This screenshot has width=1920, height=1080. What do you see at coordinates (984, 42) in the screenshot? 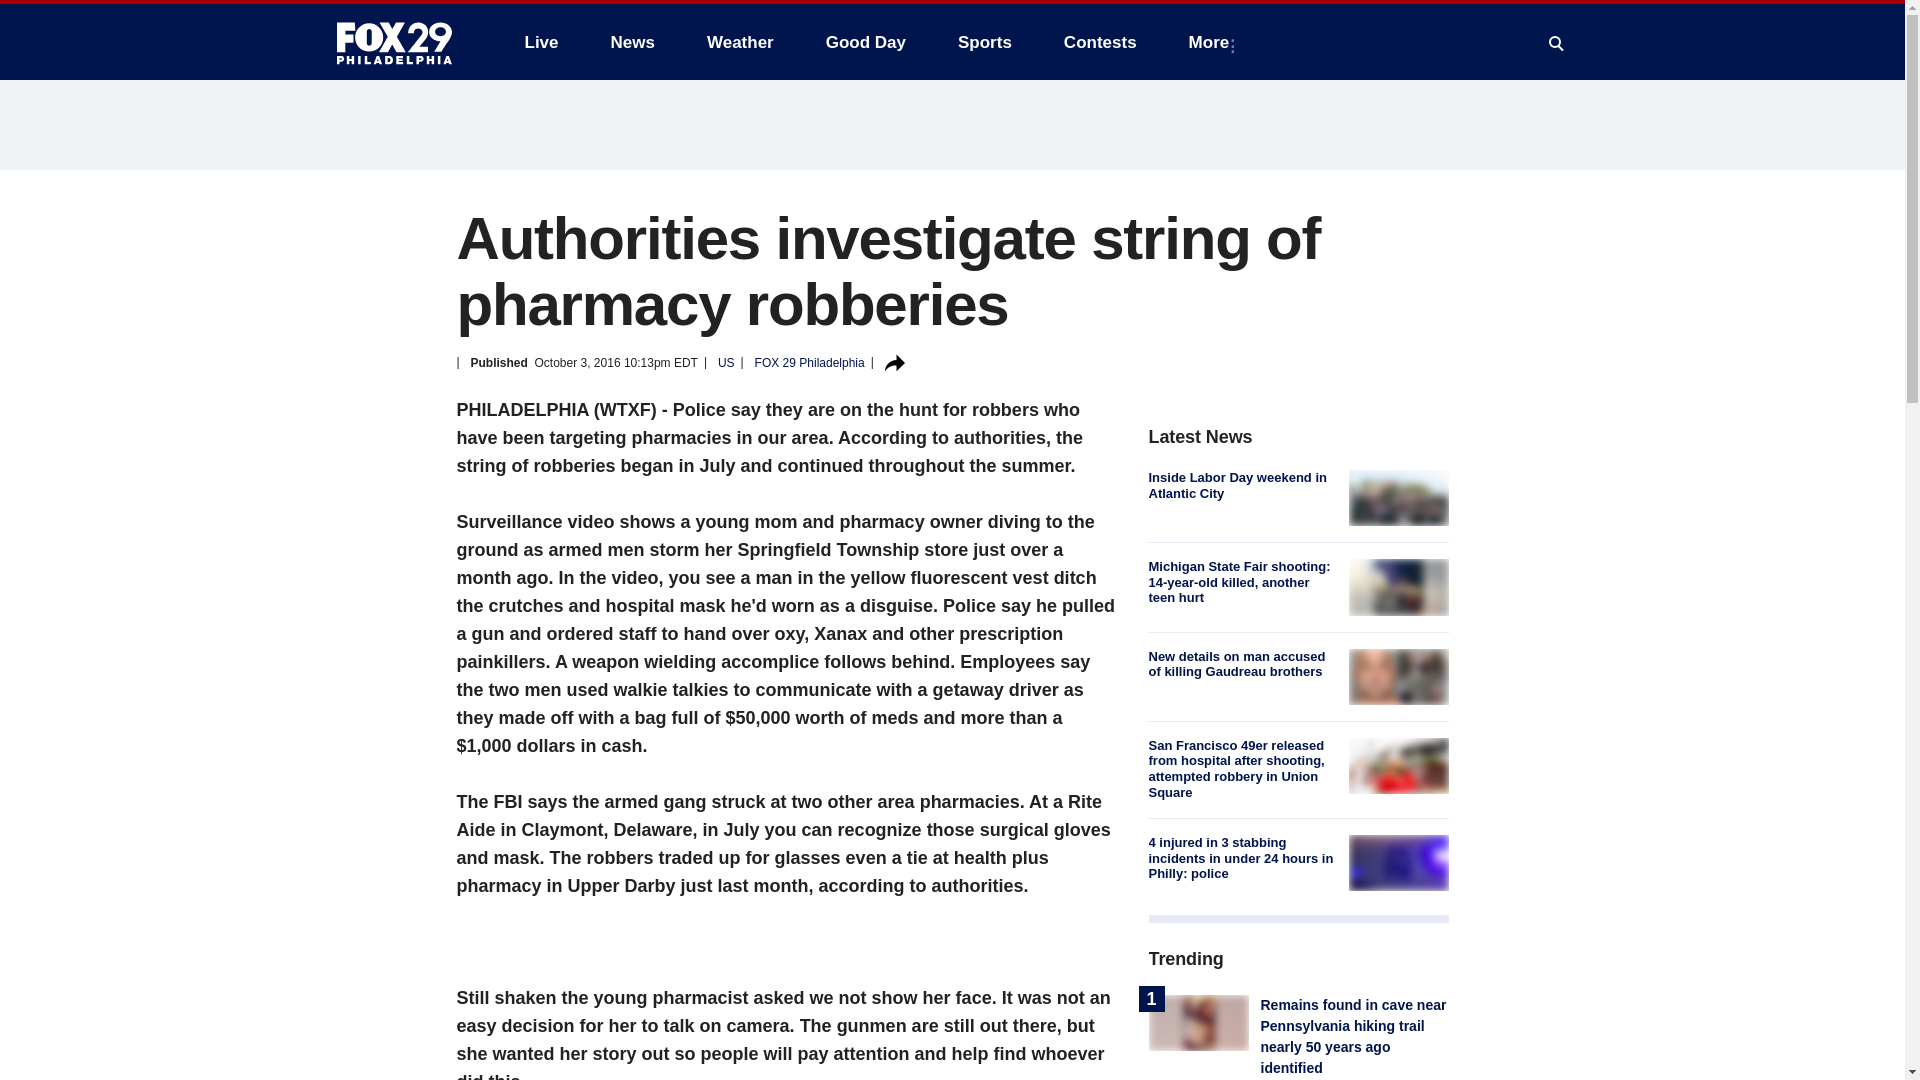
I see `Sports` at bounding box center [984, 42].